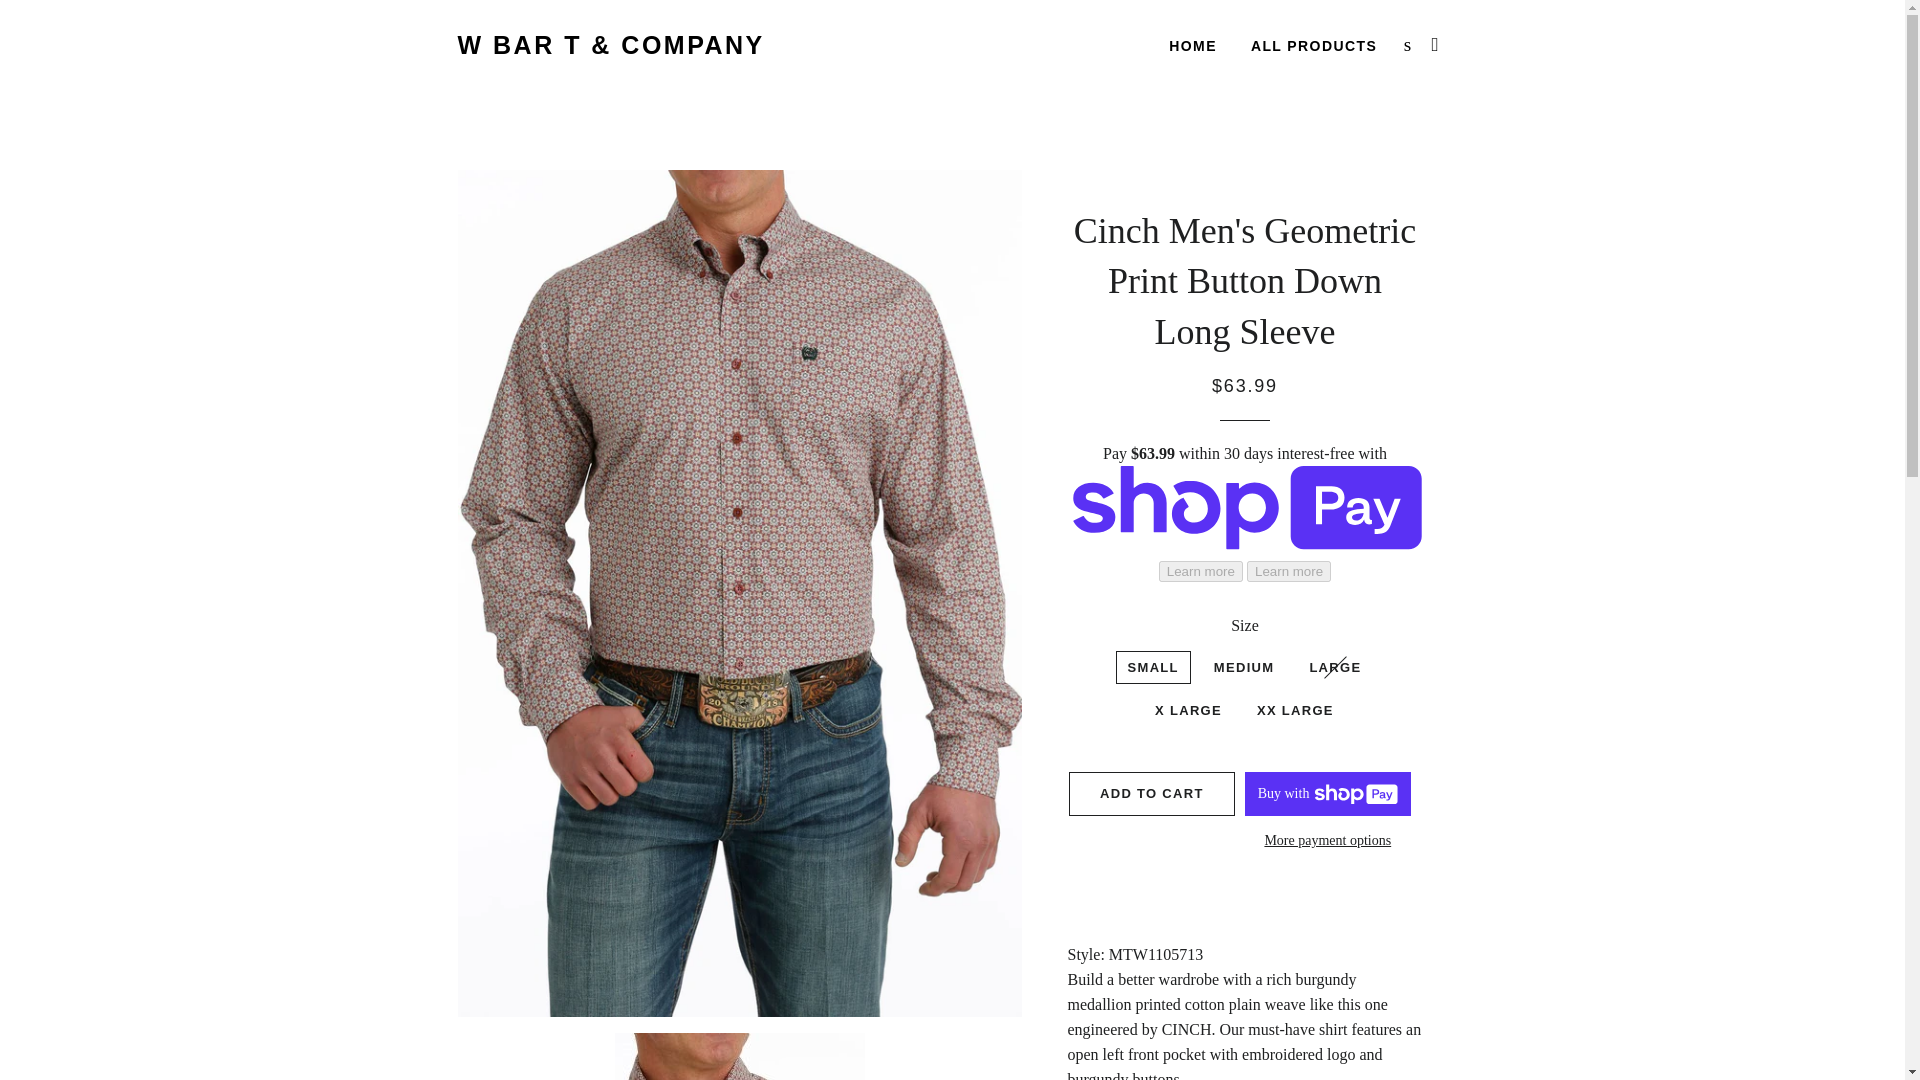 This screenshot has width=1920, height=1080. Describe the element at coordinates (1314, 46) in the screenshot. I see `ALL PRODUCTS` at that location.